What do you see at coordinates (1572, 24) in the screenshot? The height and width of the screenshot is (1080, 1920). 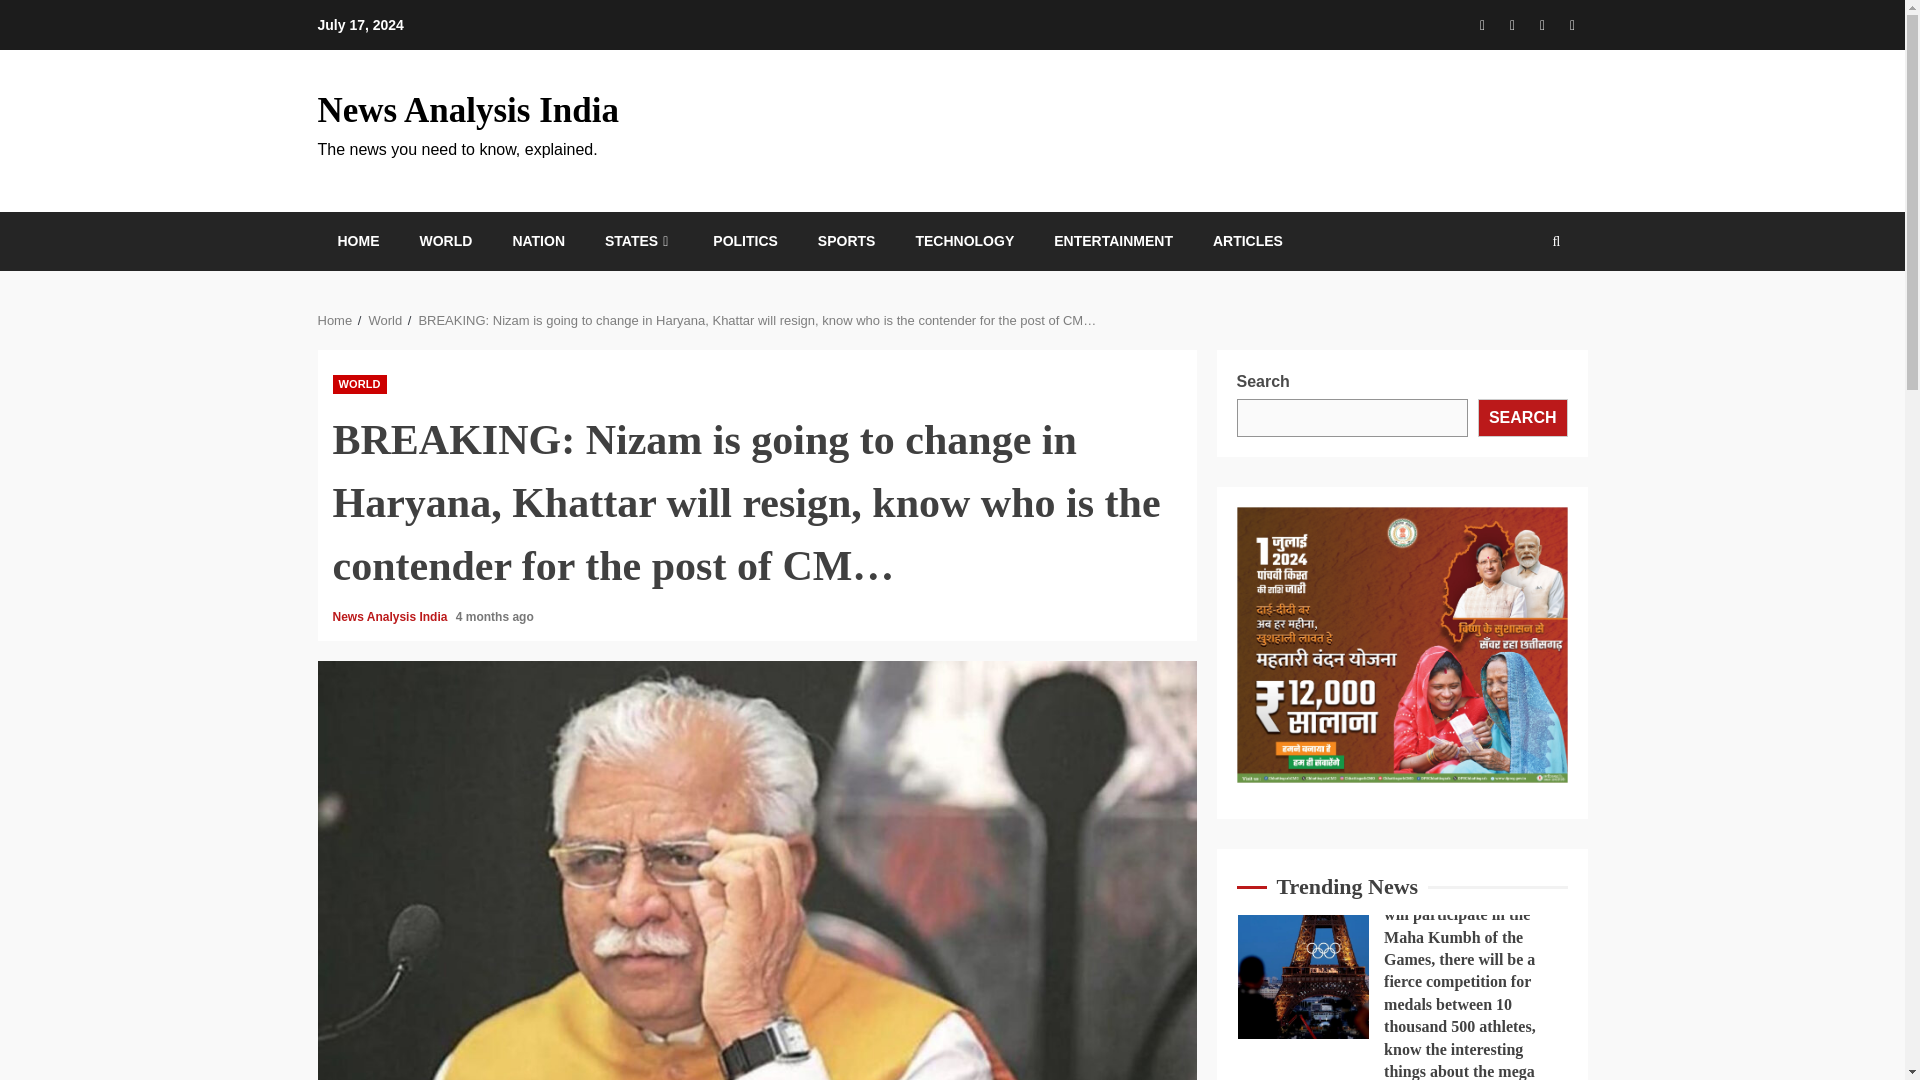 I see `Twitter` at bounding box center [1572, 24].